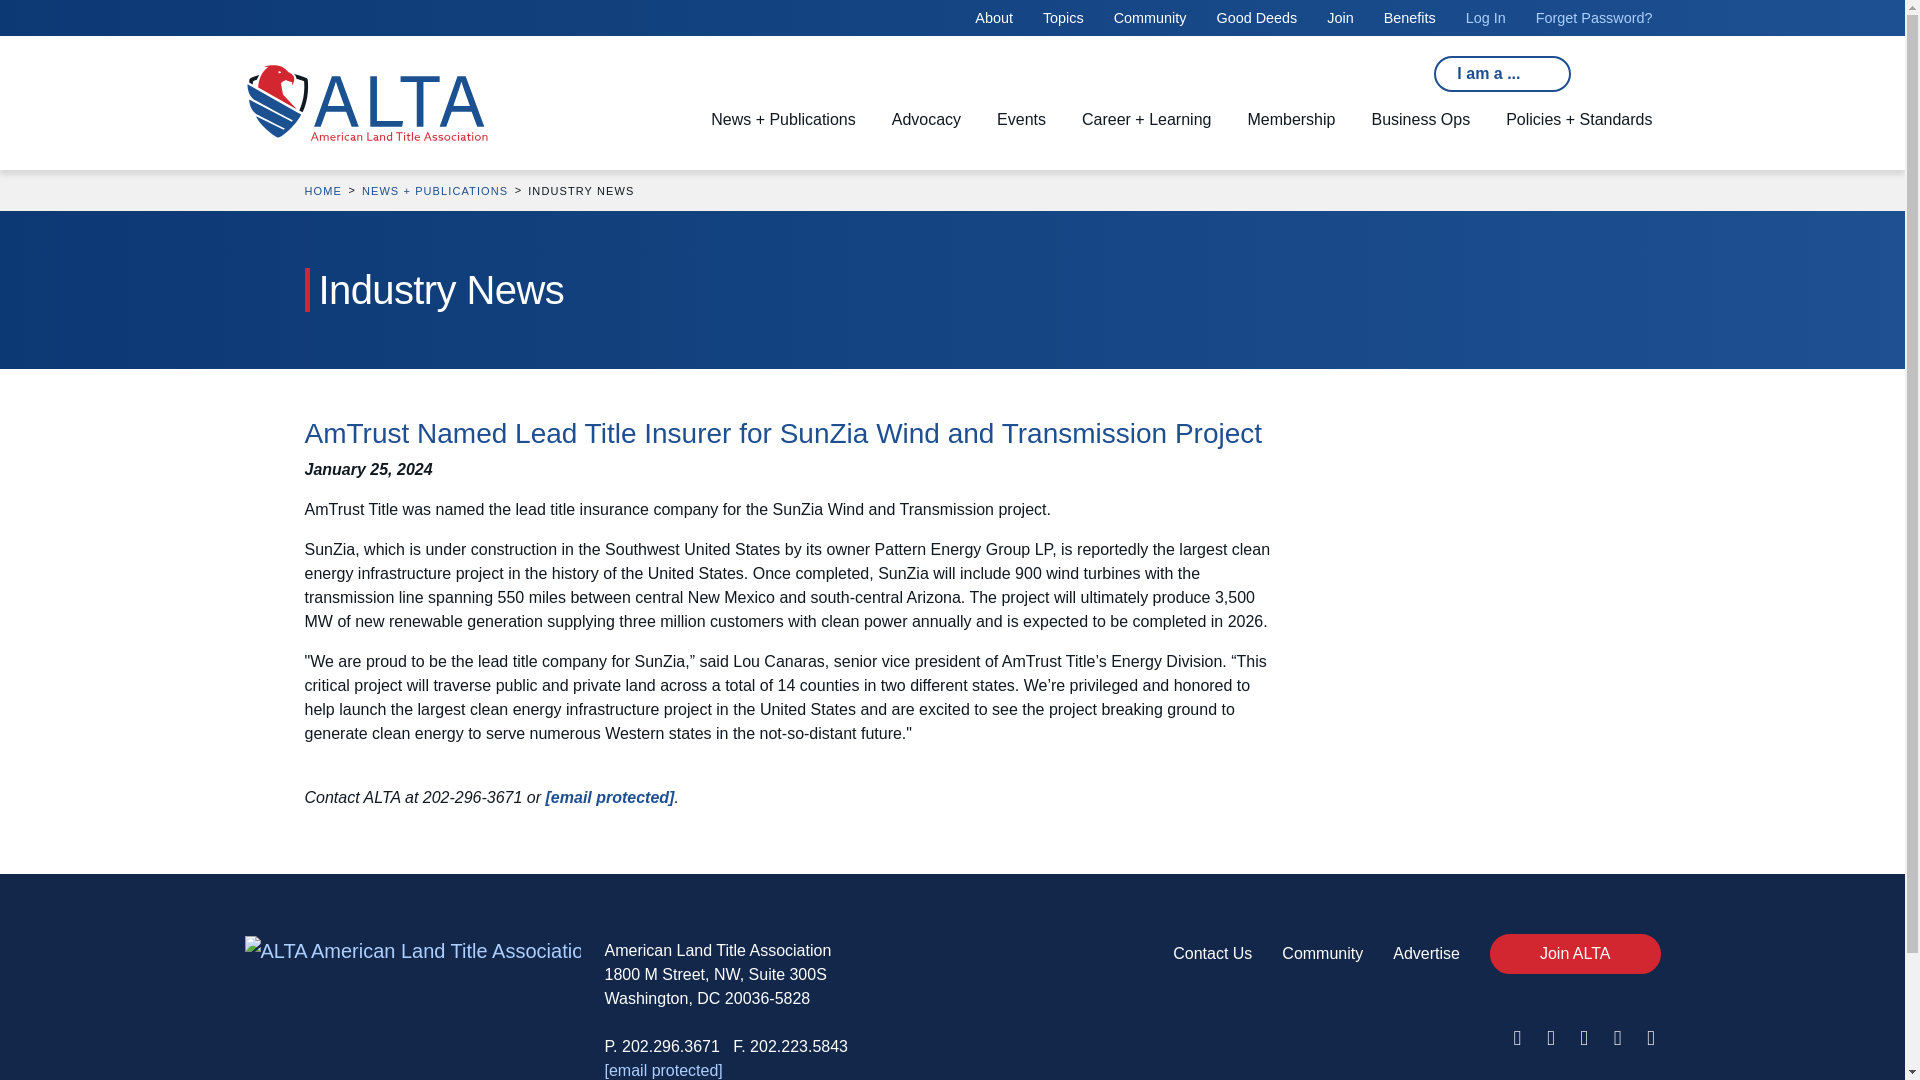 The height and width of the screenshot is (1080, 1920). Describe the element at coordinates (1150, 17) in the screenshot. I see `Community` at that location.